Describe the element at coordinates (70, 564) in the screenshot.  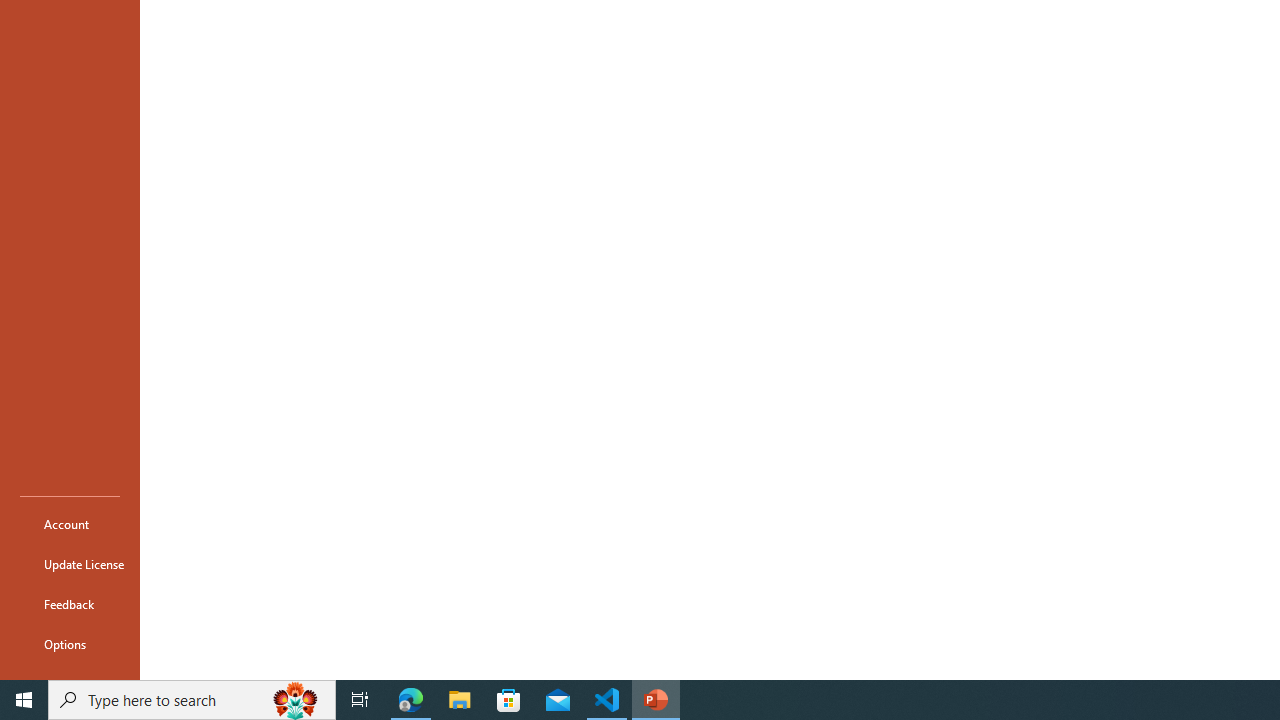
I see `Update License` at that location.